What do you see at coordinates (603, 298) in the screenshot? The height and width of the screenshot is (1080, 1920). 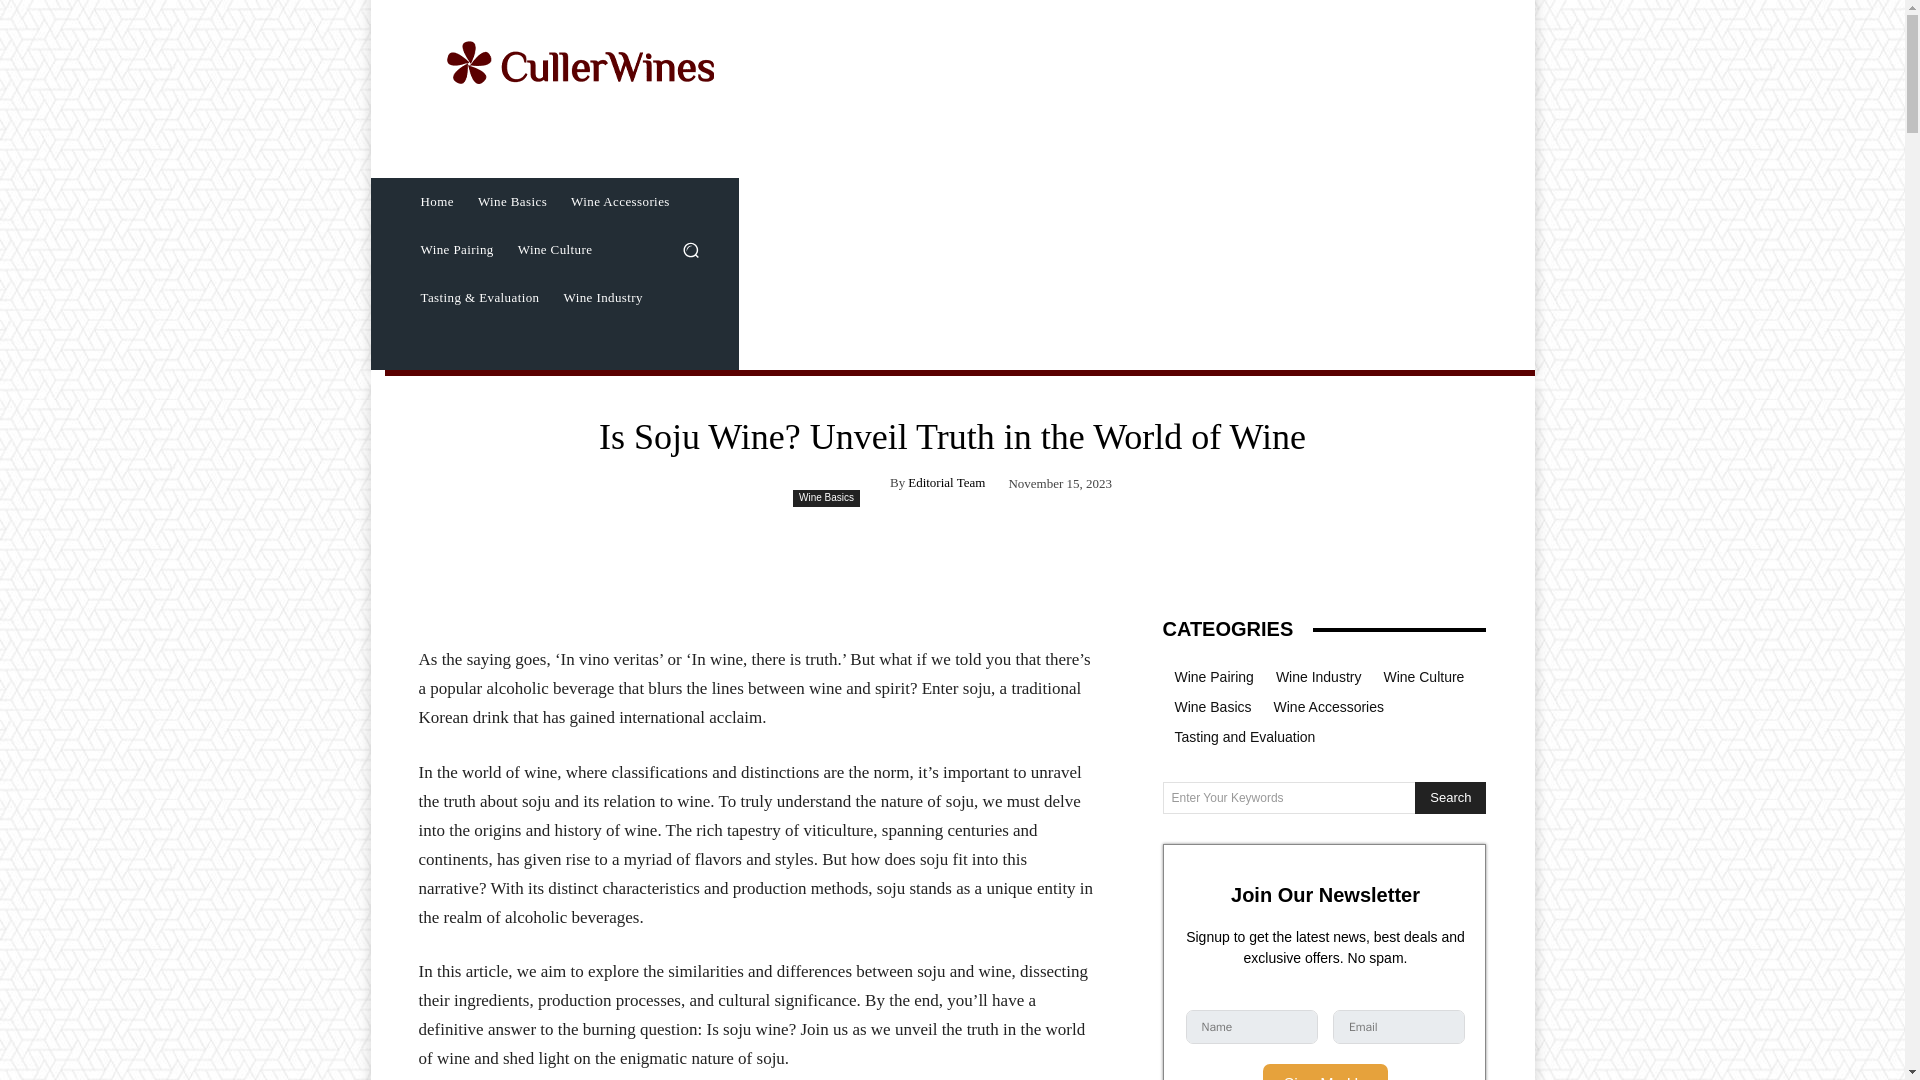 I see `Wine Industry` at bounding box center [603, 298].